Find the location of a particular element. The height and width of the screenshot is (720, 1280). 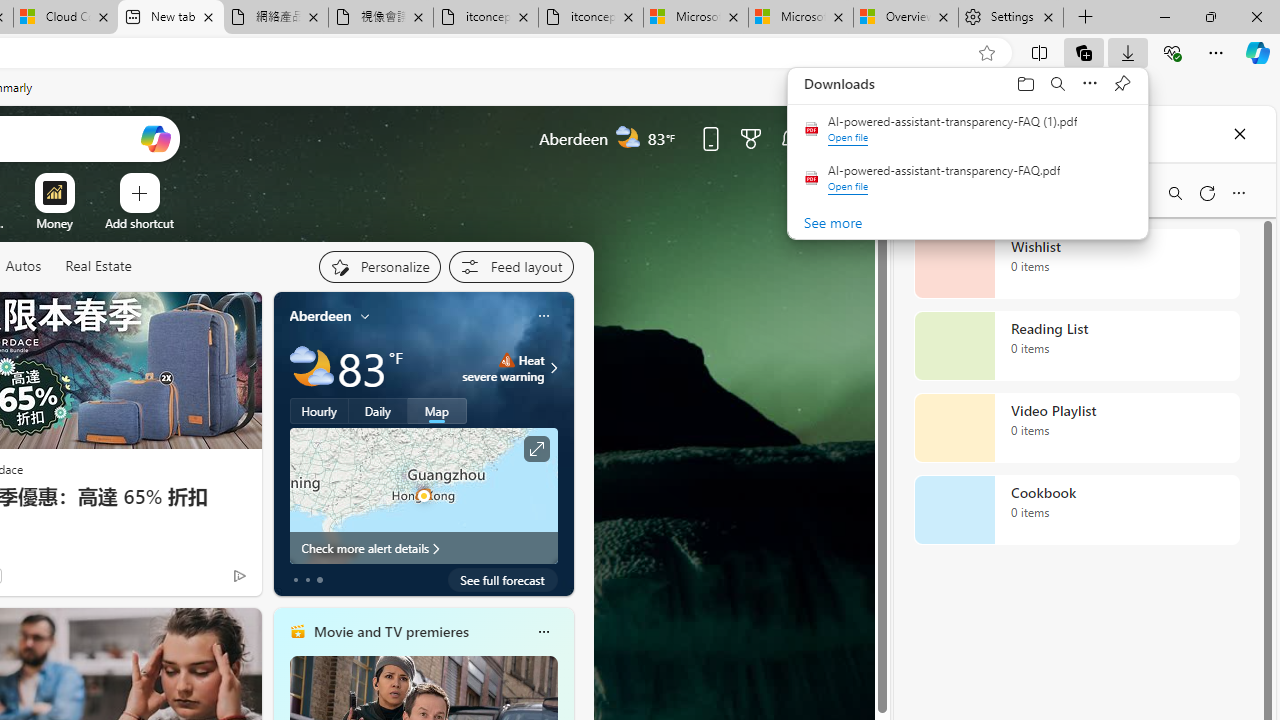

Money is located at coordinates (54, 223).